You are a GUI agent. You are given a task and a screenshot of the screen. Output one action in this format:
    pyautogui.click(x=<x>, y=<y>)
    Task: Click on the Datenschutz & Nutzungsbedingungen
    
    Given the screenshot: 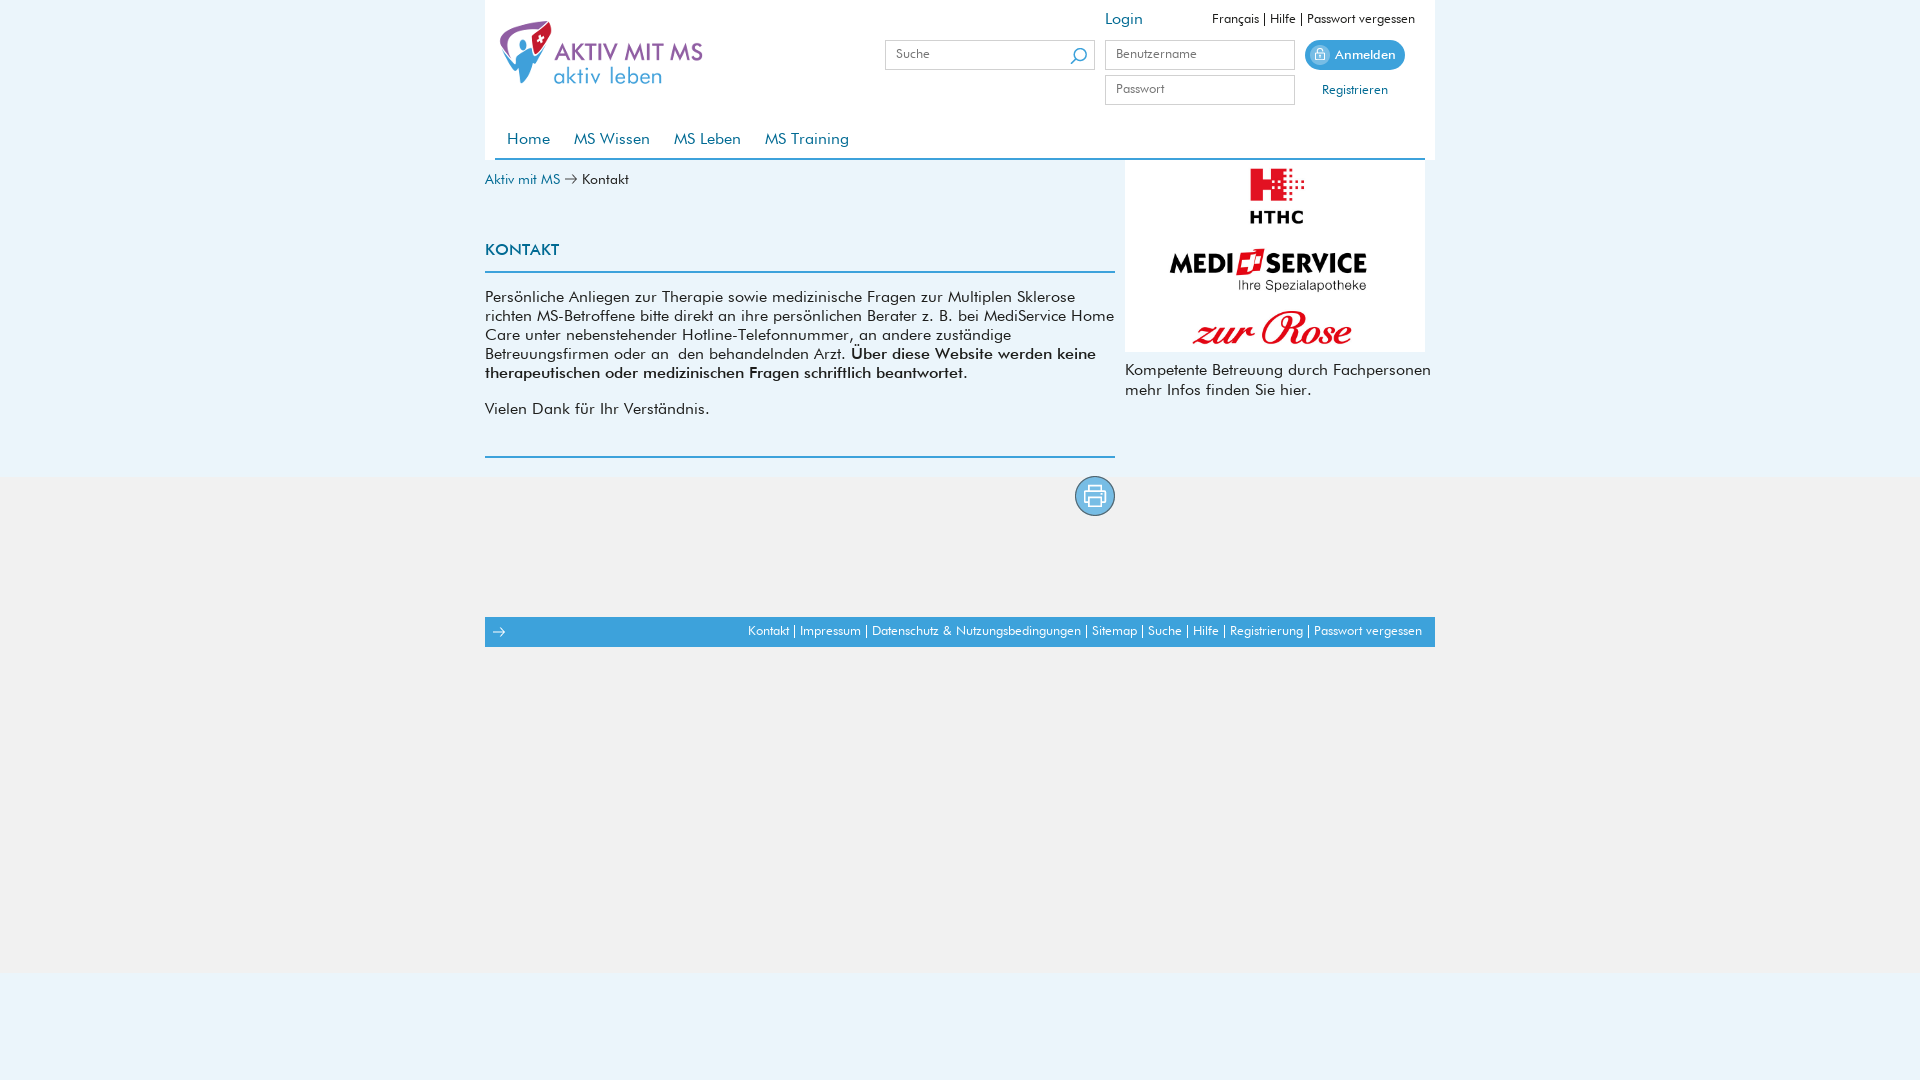 What is the action you would take?
    pyautogui.click(x=976, y=632)
    